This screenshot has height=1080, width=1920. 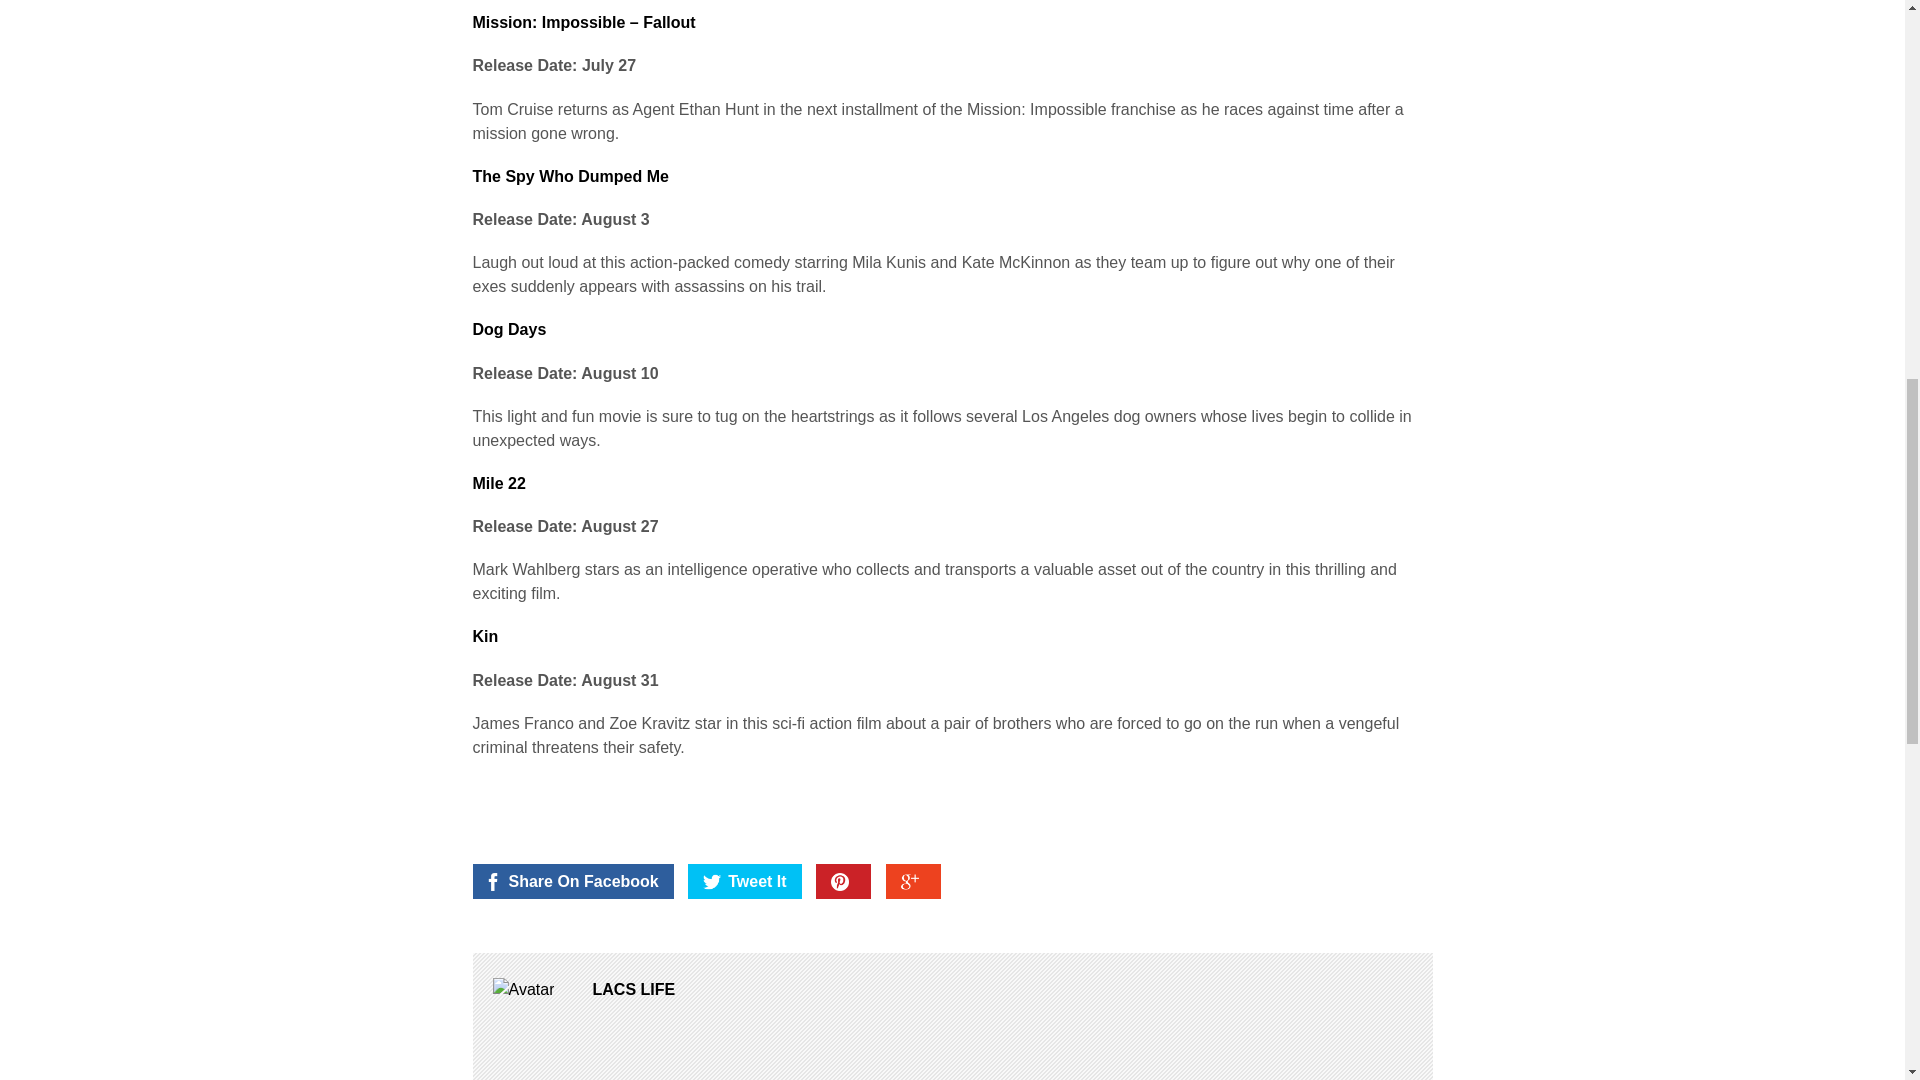 What do you see at coordinates (744, 881) in the screenshot?
I see `Tweet It` at bounding box center [744, 881].